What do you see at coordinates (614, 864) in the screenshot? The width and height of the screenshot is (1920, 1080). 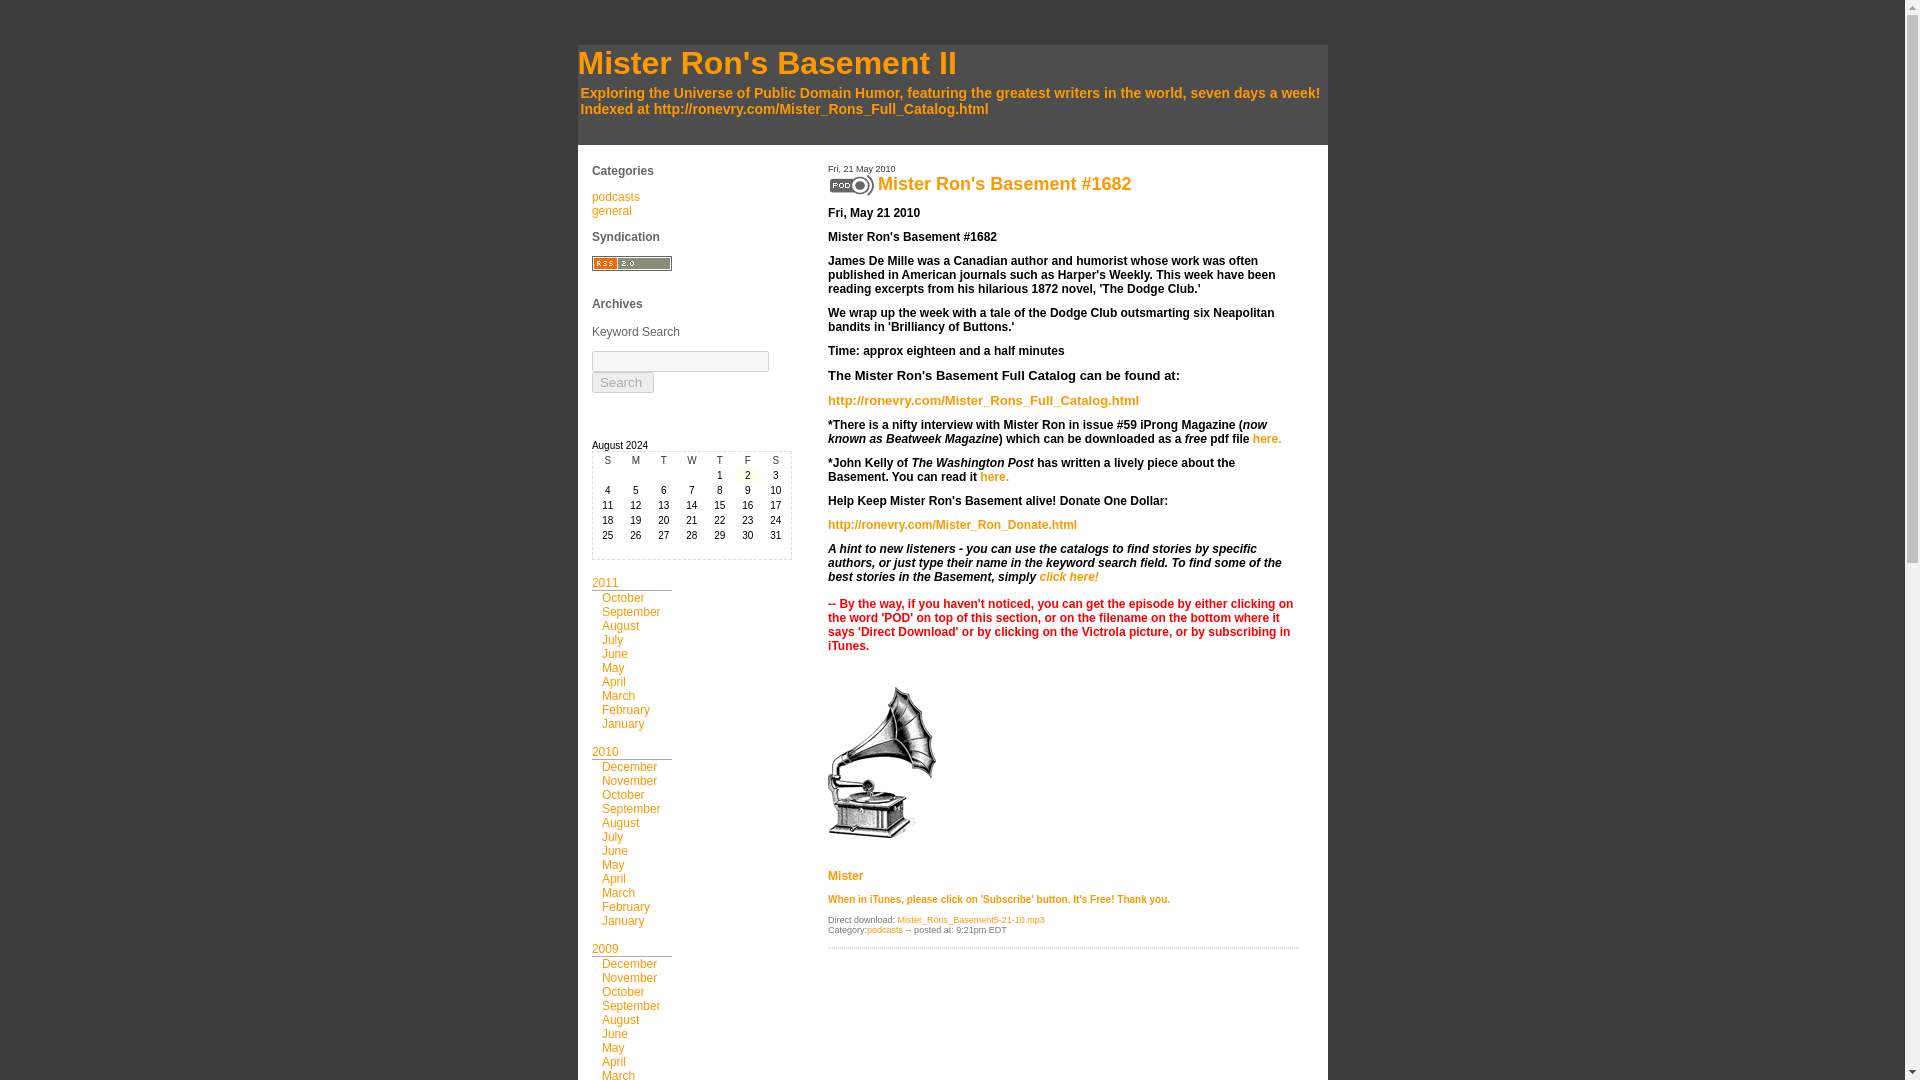 I see `May` at bounding box center [614, 864].